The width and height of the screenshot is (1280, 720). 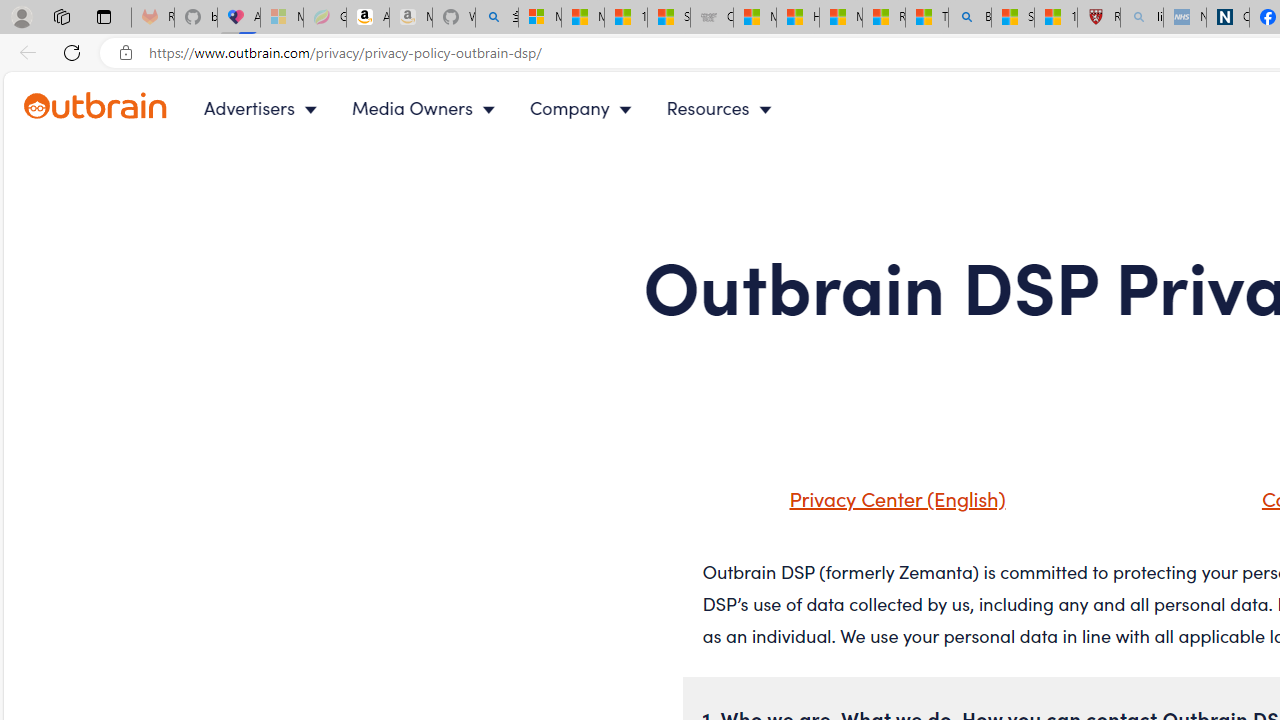 What do you see at coordinates (1098, 18) in the screenshot?
I see `Robert H. Shmerling, MD - Harvard Health` at bounding box center [1098, 18].